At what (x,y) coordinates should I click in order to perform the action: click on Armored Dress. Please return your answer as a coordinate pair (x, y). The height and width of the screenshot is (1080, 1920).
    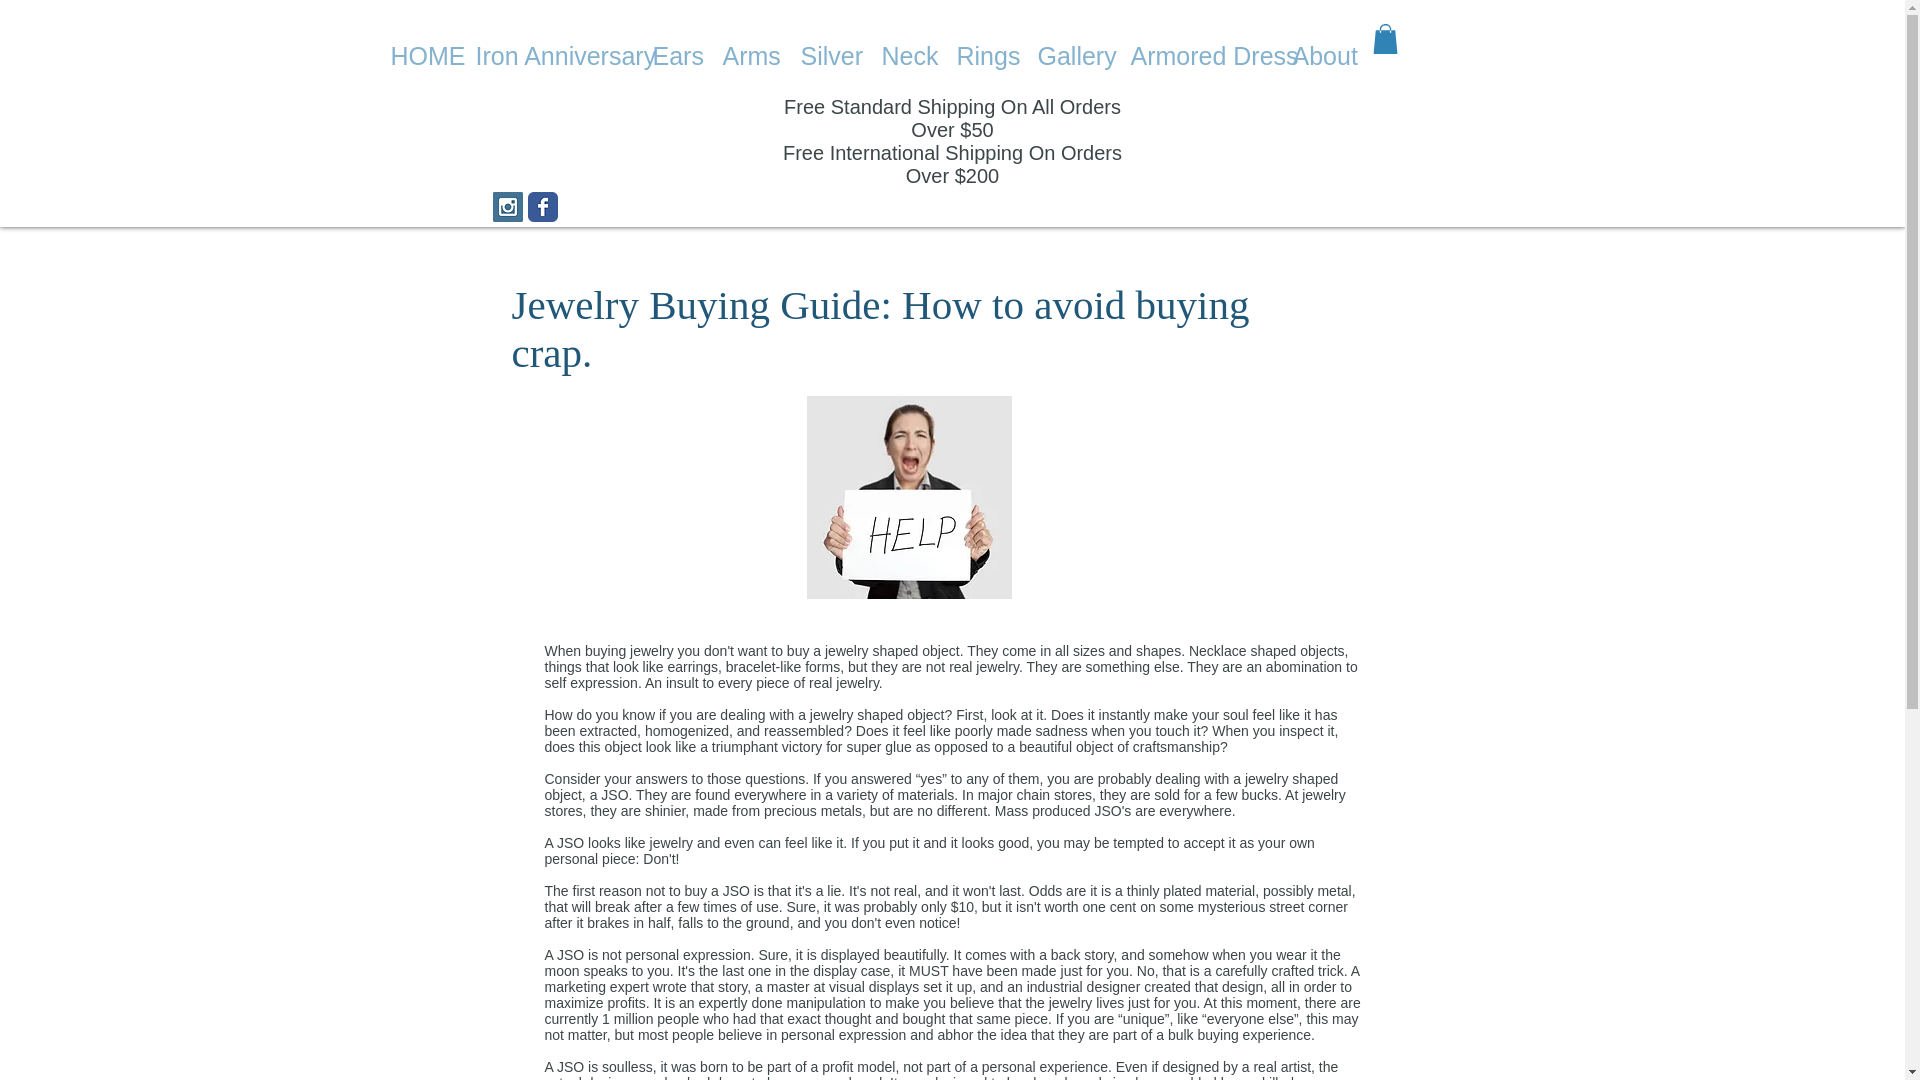
    Looking at the image, I should click on (1196, 56).